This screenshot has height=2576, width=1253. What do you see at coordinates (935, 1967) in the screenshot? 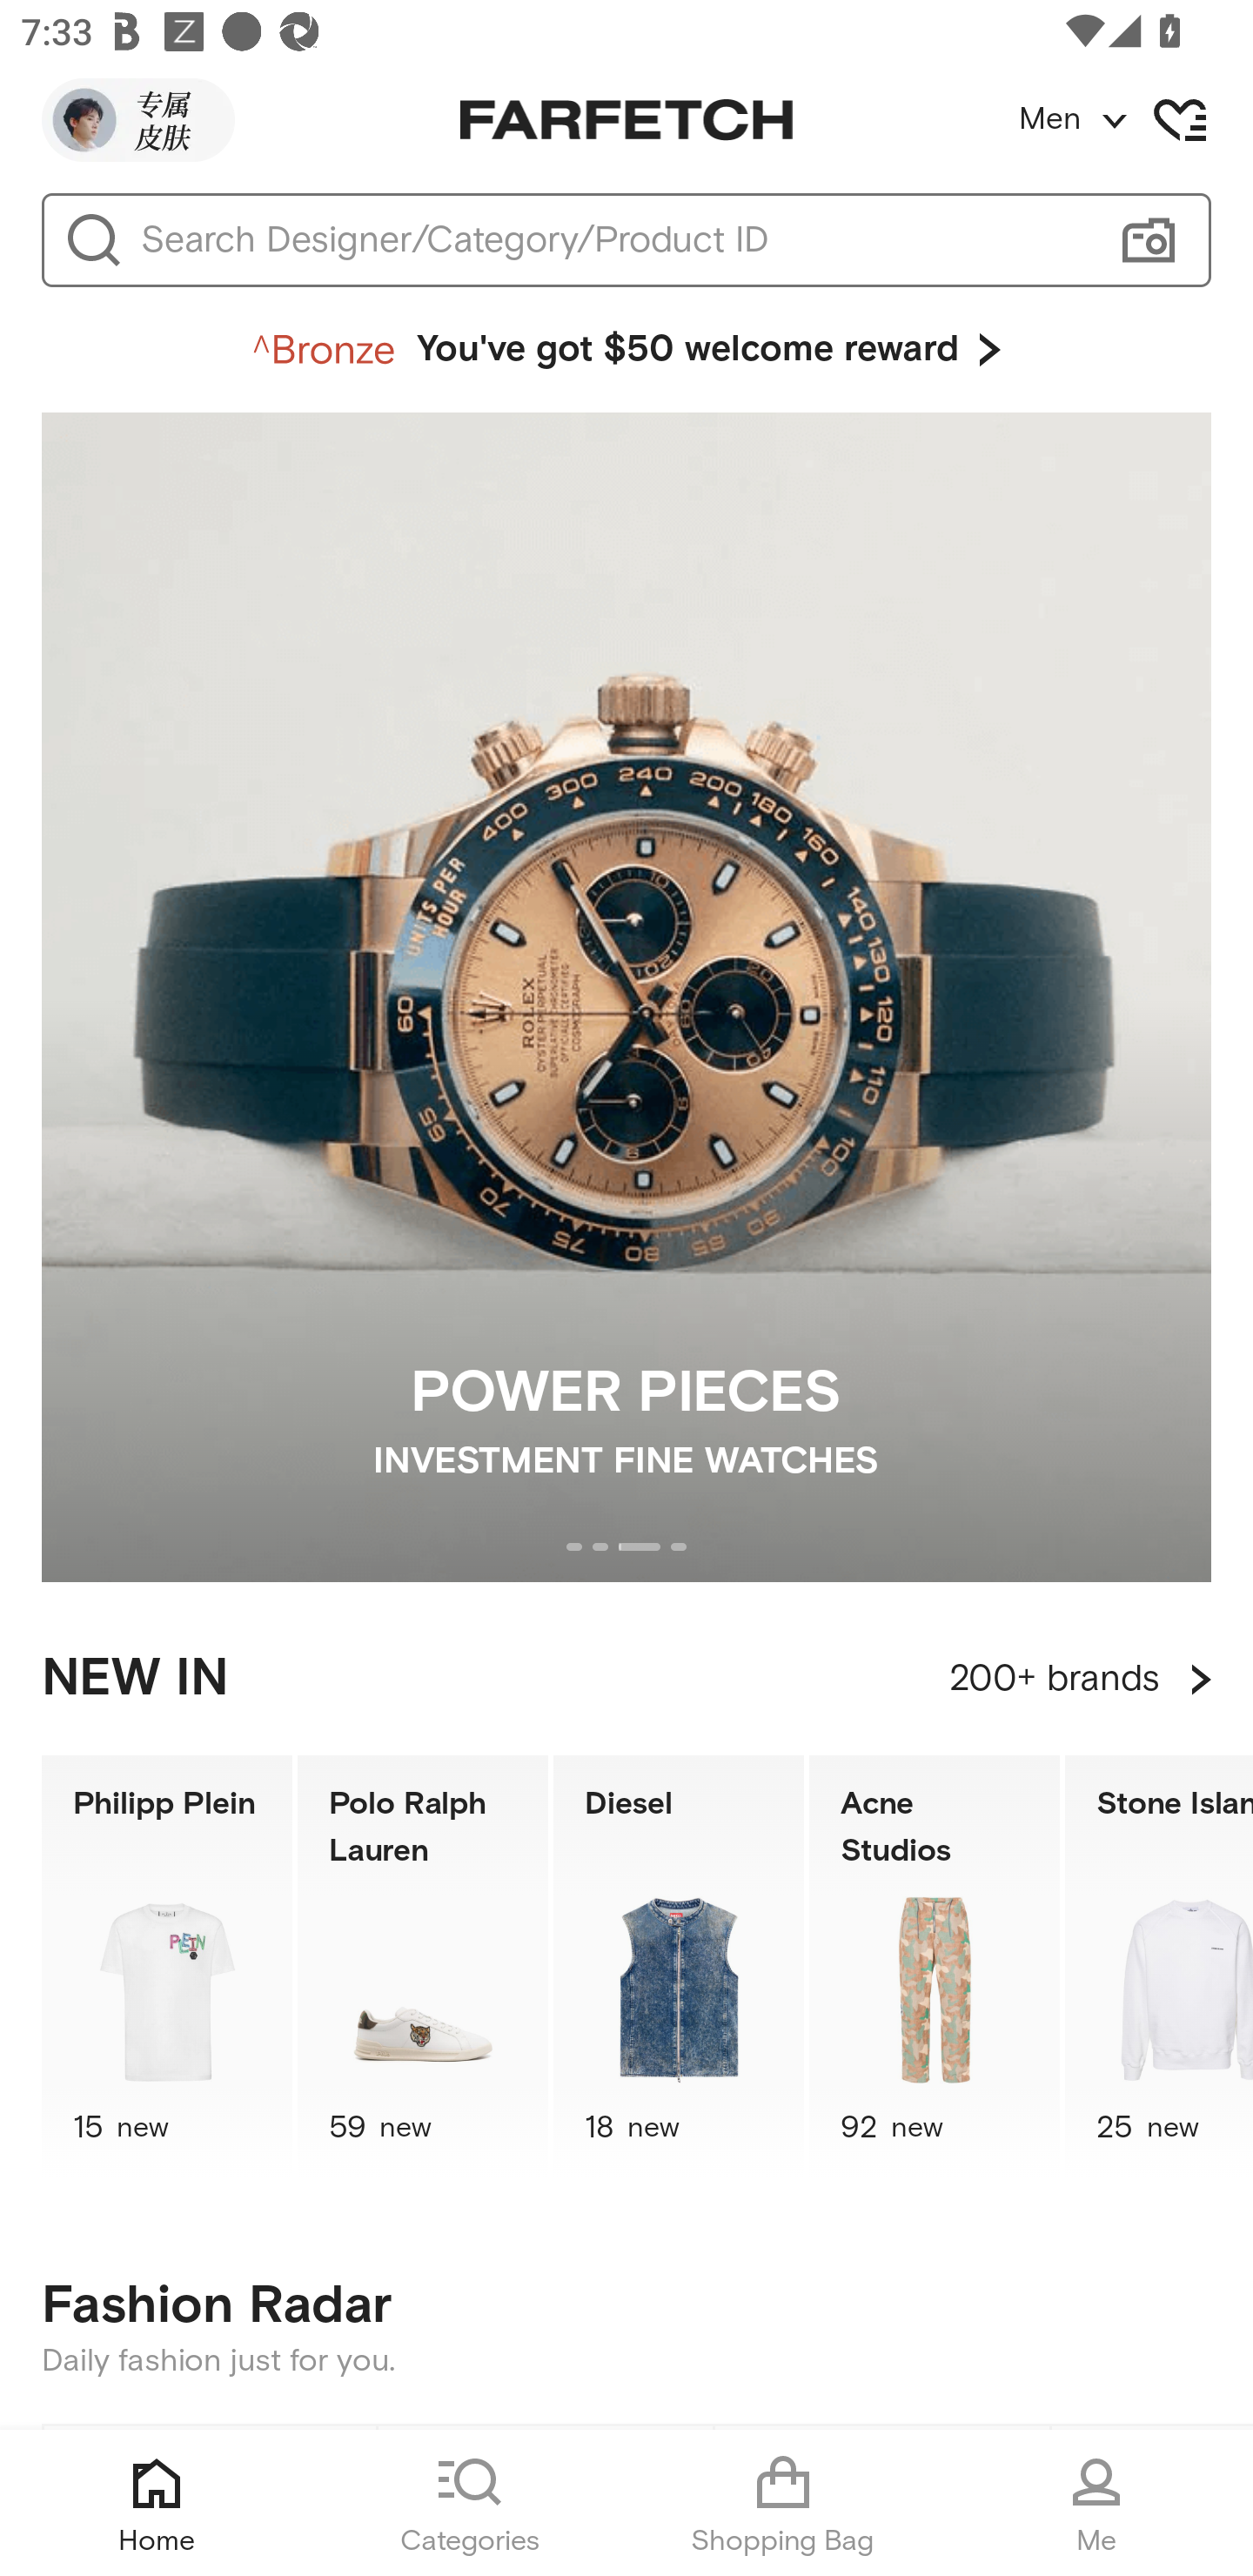
I see `Acne Studios 92  new` at bounding box center [935, 1967].